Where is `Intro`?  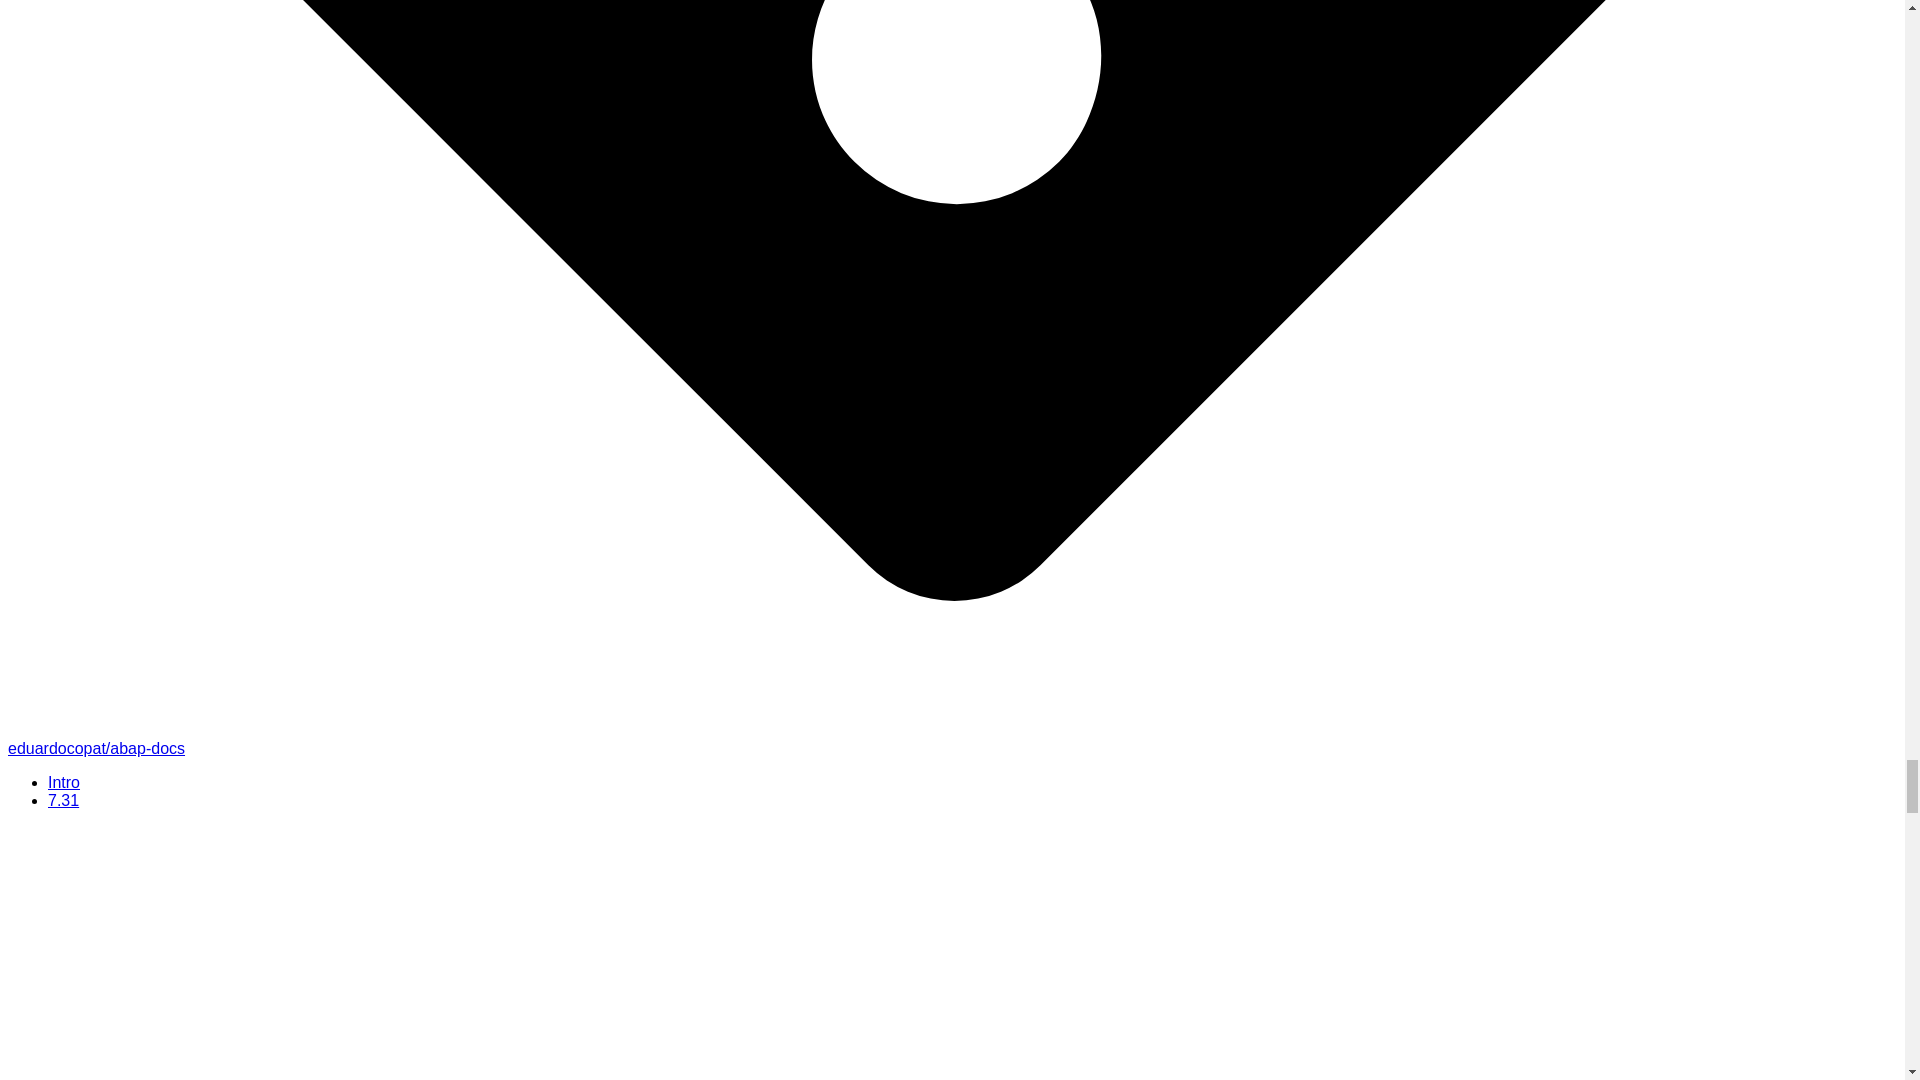
Intro is located at coordinates (64, 782).